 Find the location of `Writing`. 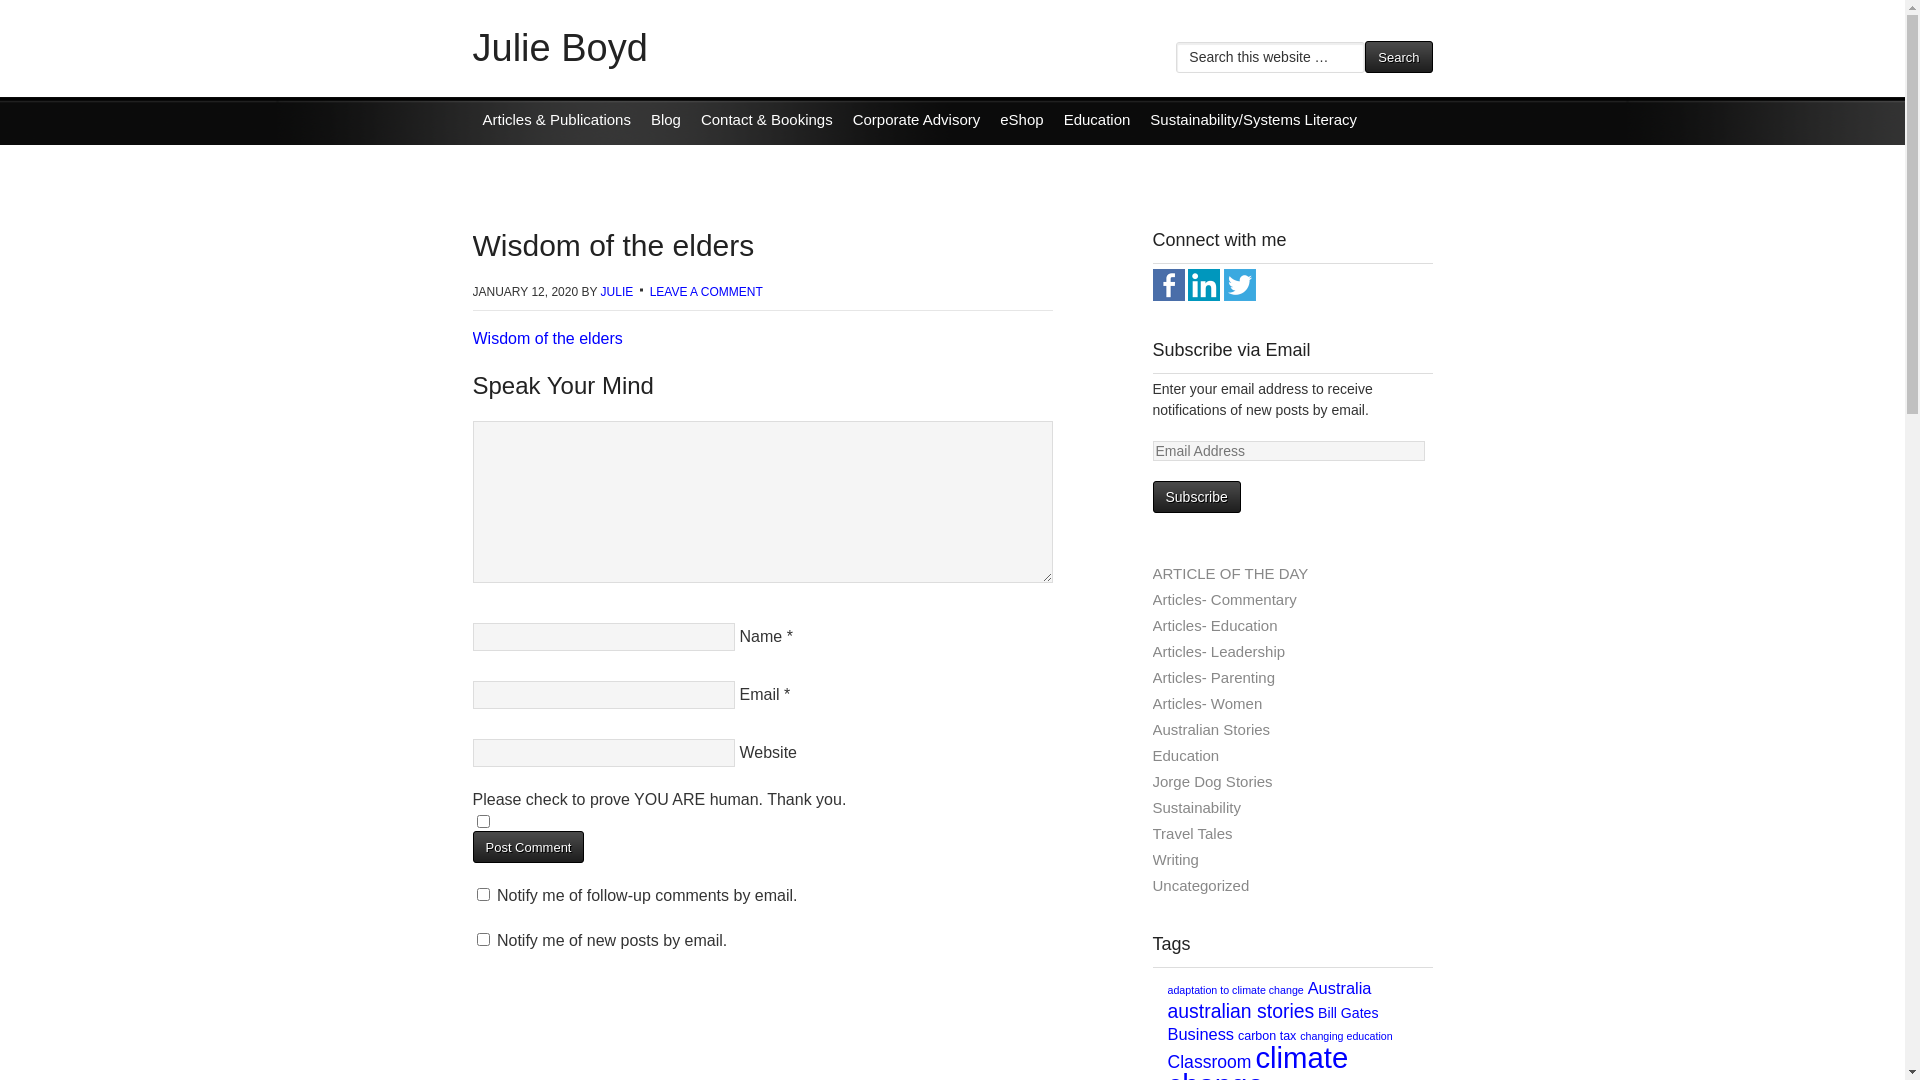

Writing is located at coordinates (1292, 860).